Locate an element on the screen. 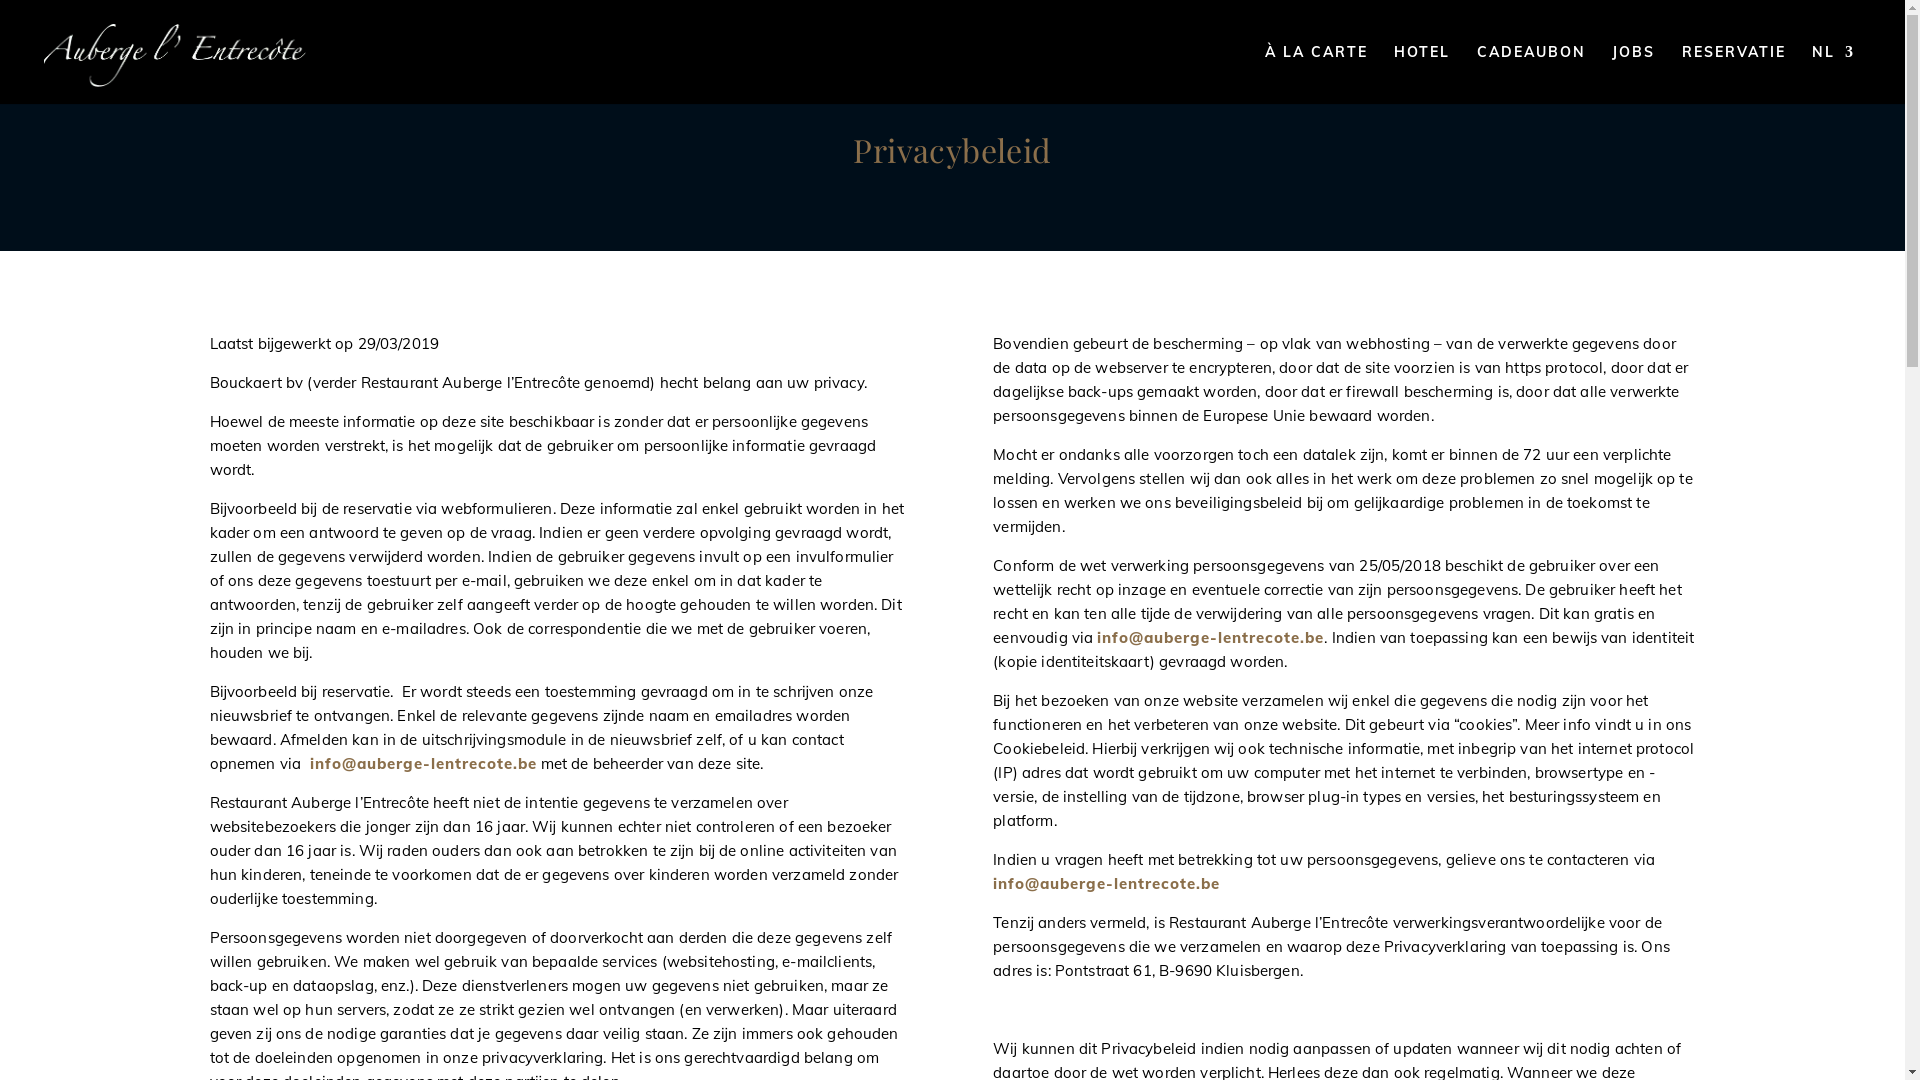 The width and height of the screenshot is (1920, 1080). info@auberge-lentrecote.be is located at coordinates (1210, 638).